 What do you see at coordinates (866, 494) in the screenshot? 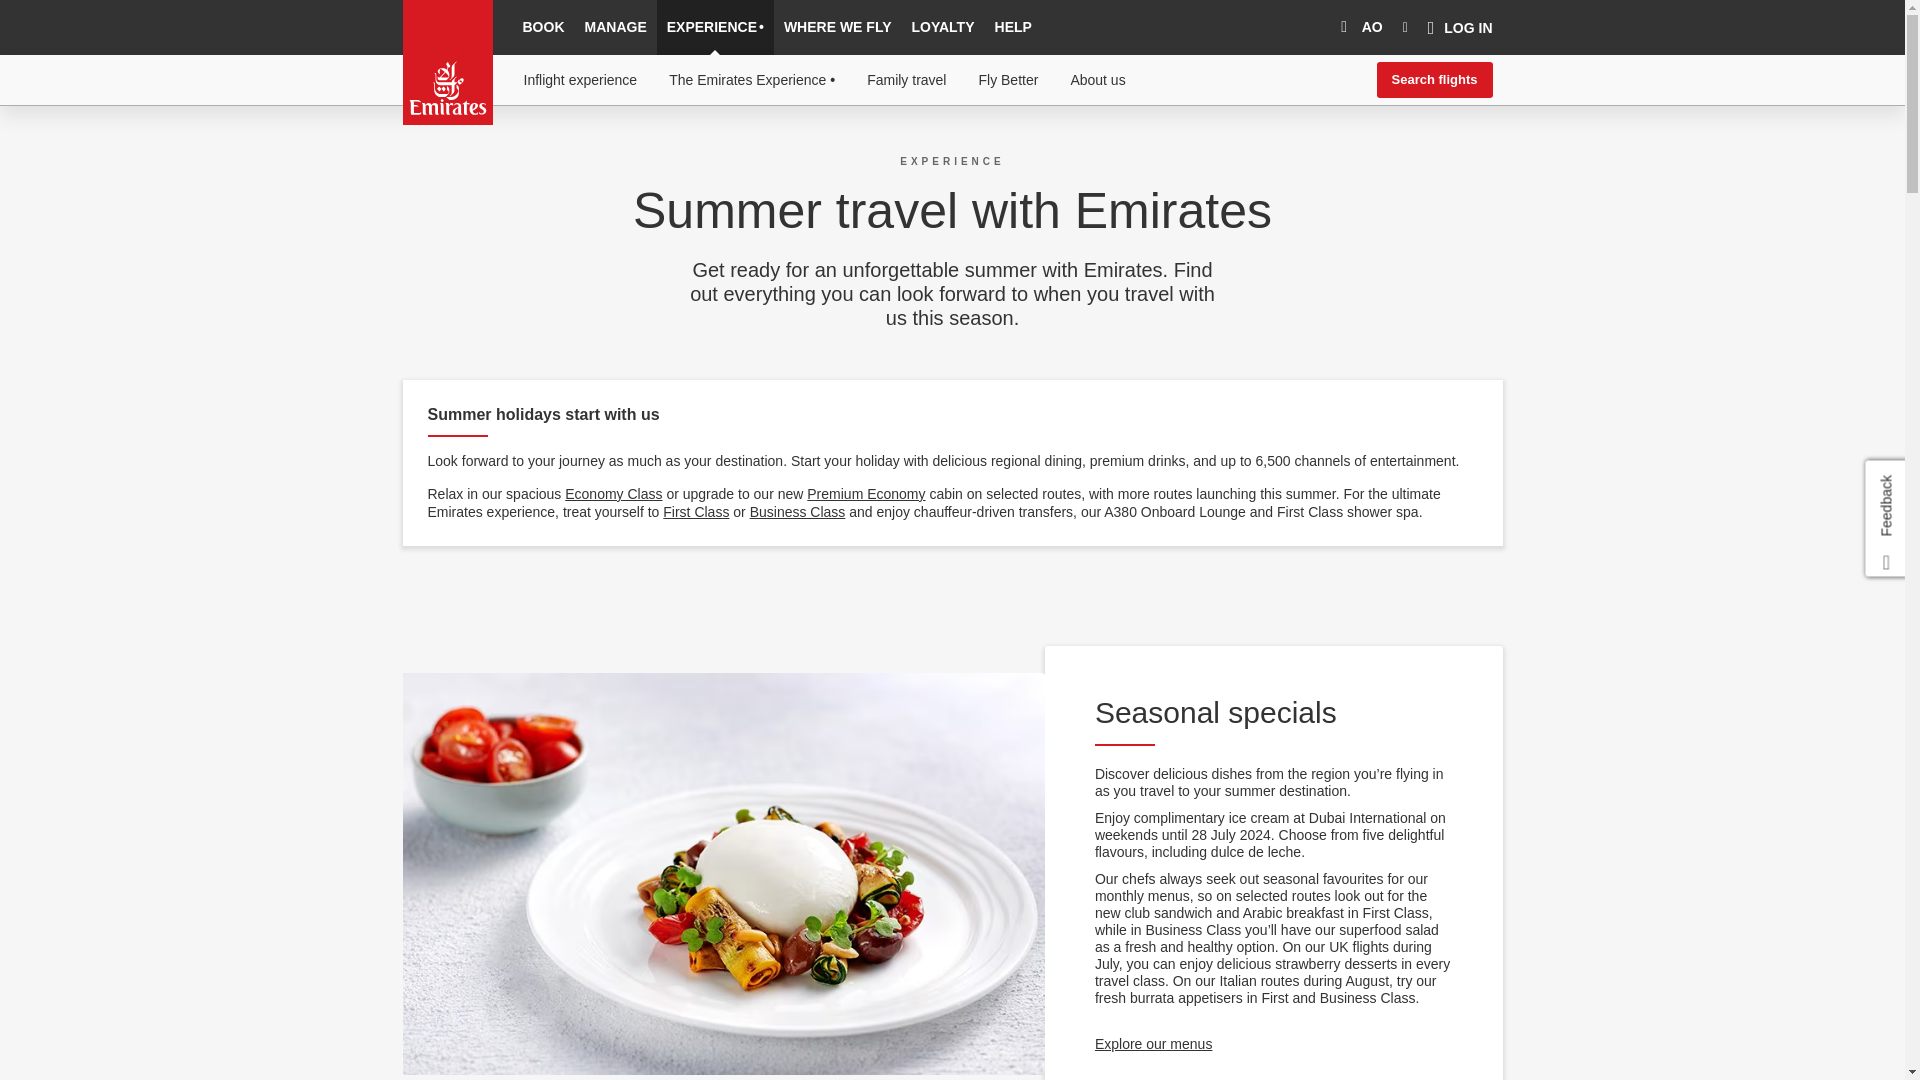
I see `Premium Economy ` at bounding box center [866, 494].